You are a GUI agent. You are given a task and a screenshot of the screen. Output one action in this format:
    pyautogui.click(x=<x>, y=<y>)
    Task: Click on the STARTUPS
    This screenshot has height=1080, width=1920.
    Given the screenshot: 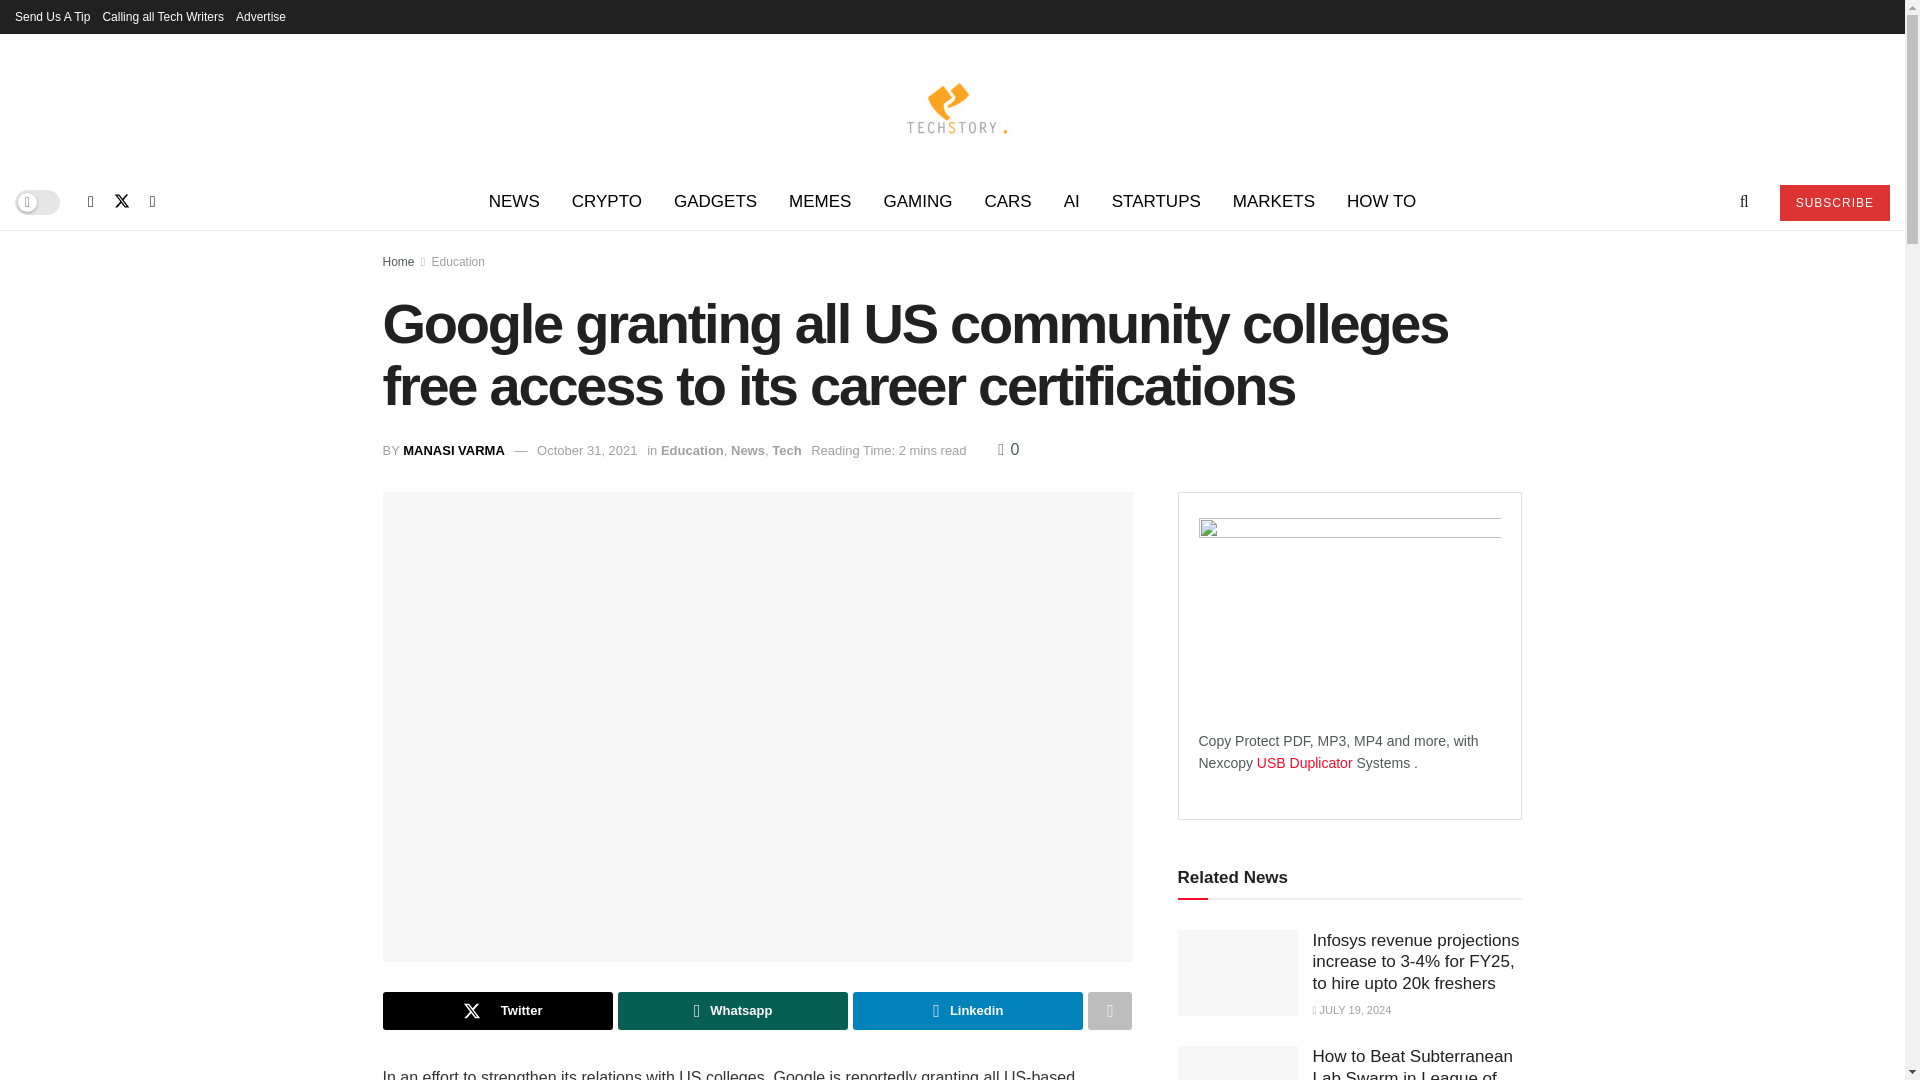 What is the action you would take?
    pyautogui.click(x=1156, y=202)
    